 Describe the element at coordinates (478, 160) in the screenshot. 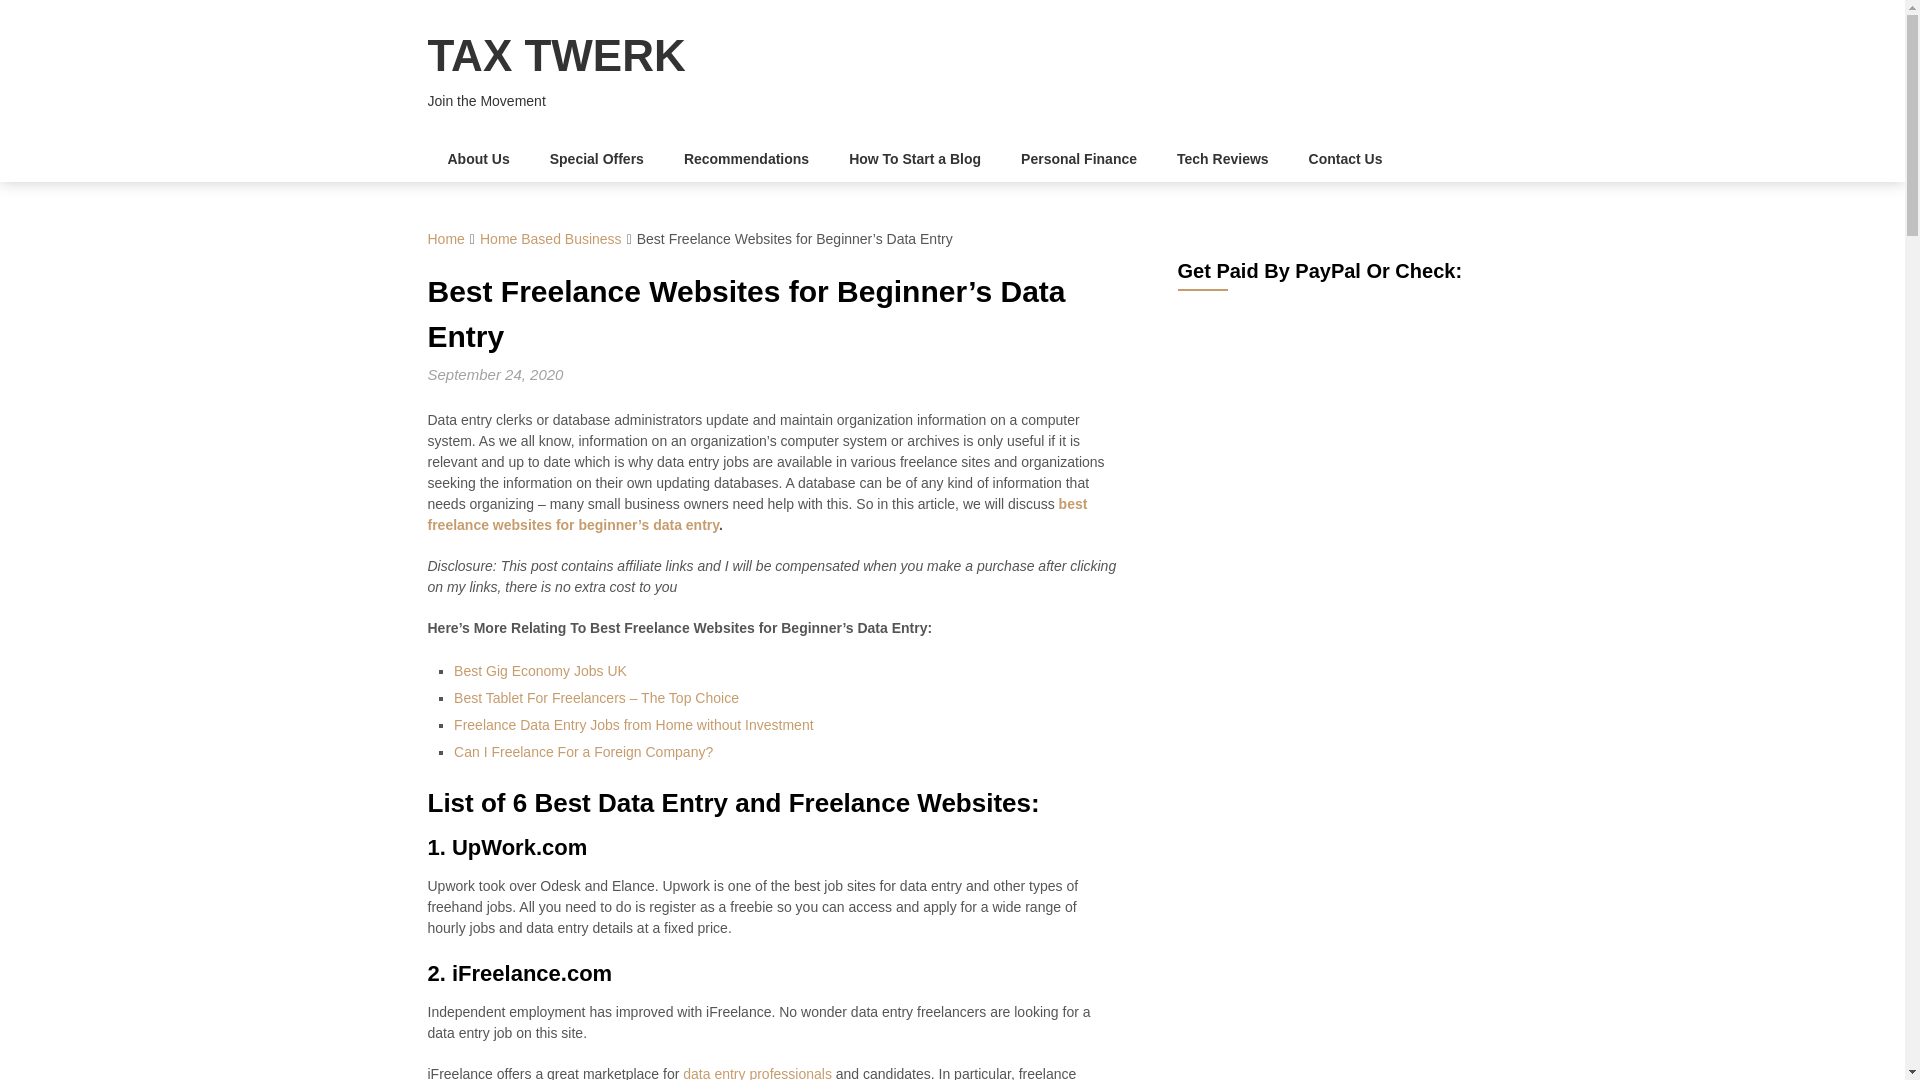

I see `About Us` at that location.